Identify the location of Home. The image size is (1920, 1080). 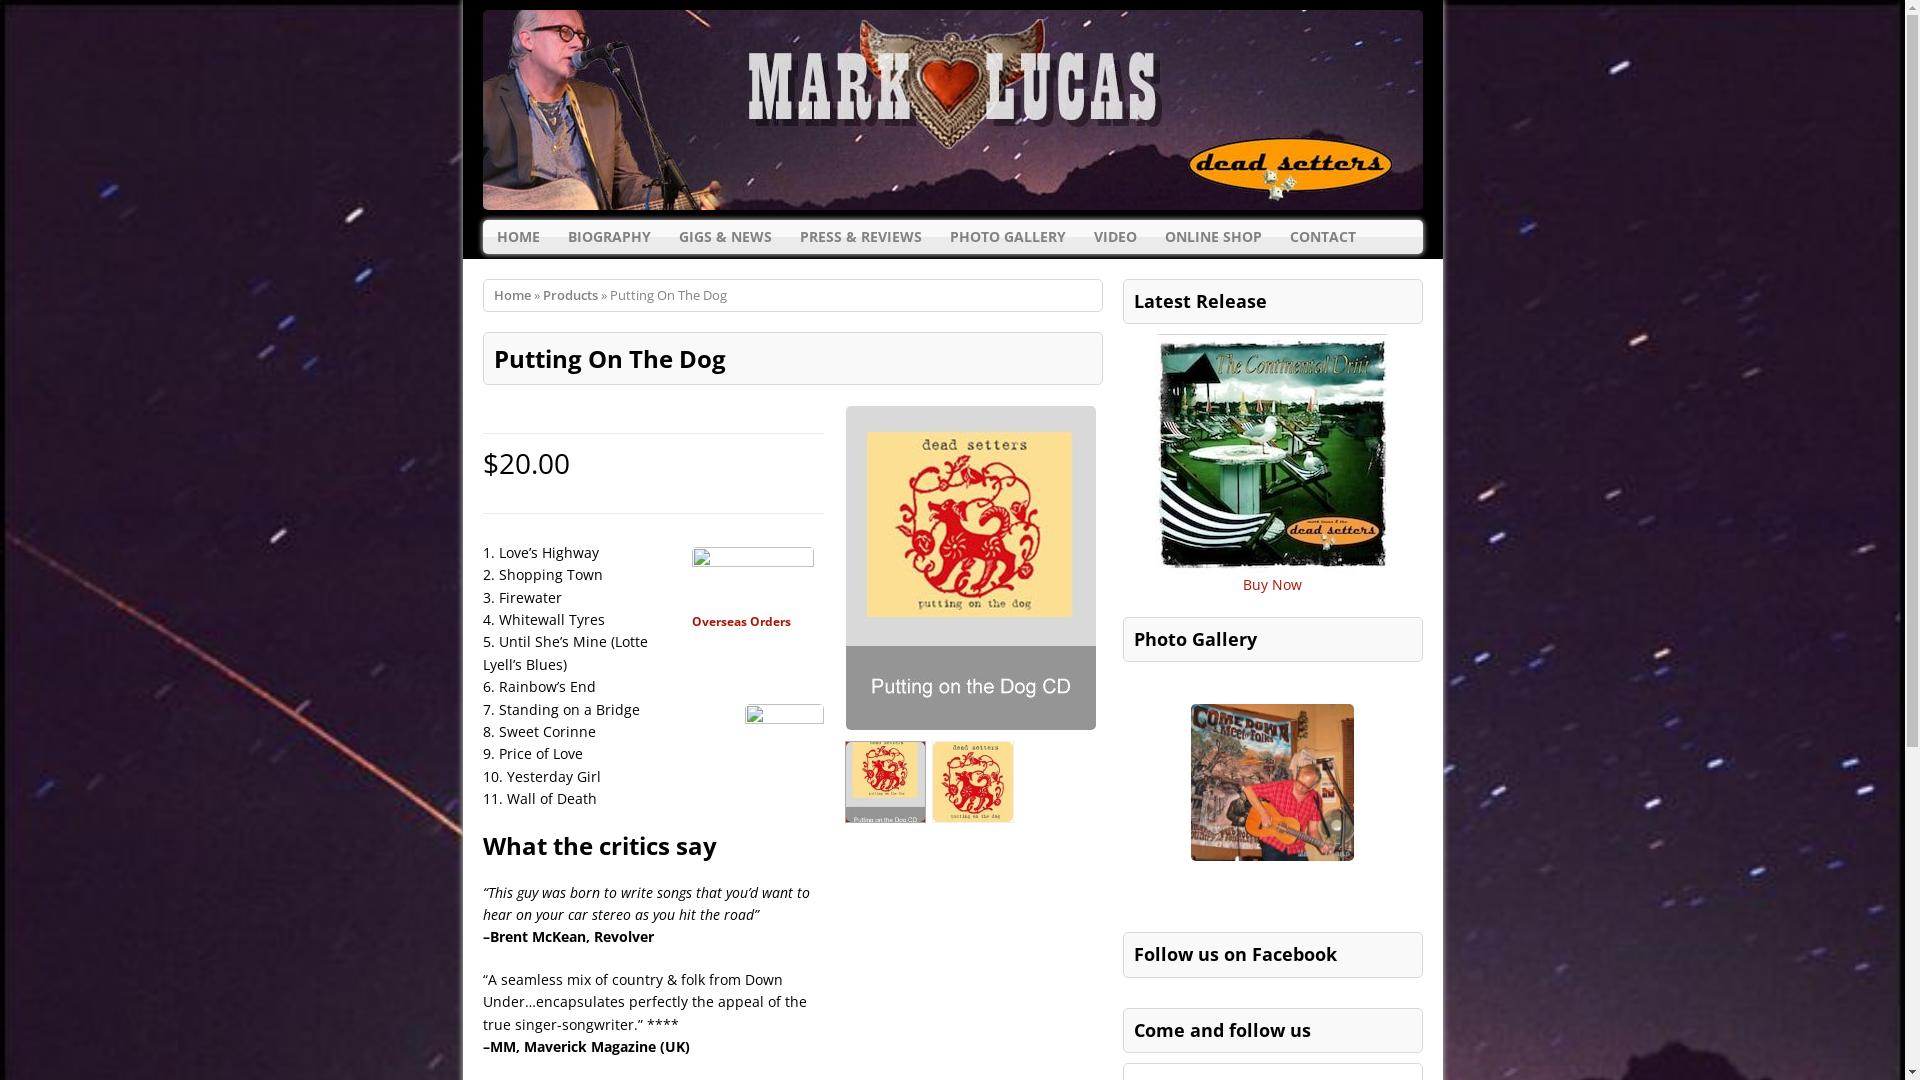
(512, 295).